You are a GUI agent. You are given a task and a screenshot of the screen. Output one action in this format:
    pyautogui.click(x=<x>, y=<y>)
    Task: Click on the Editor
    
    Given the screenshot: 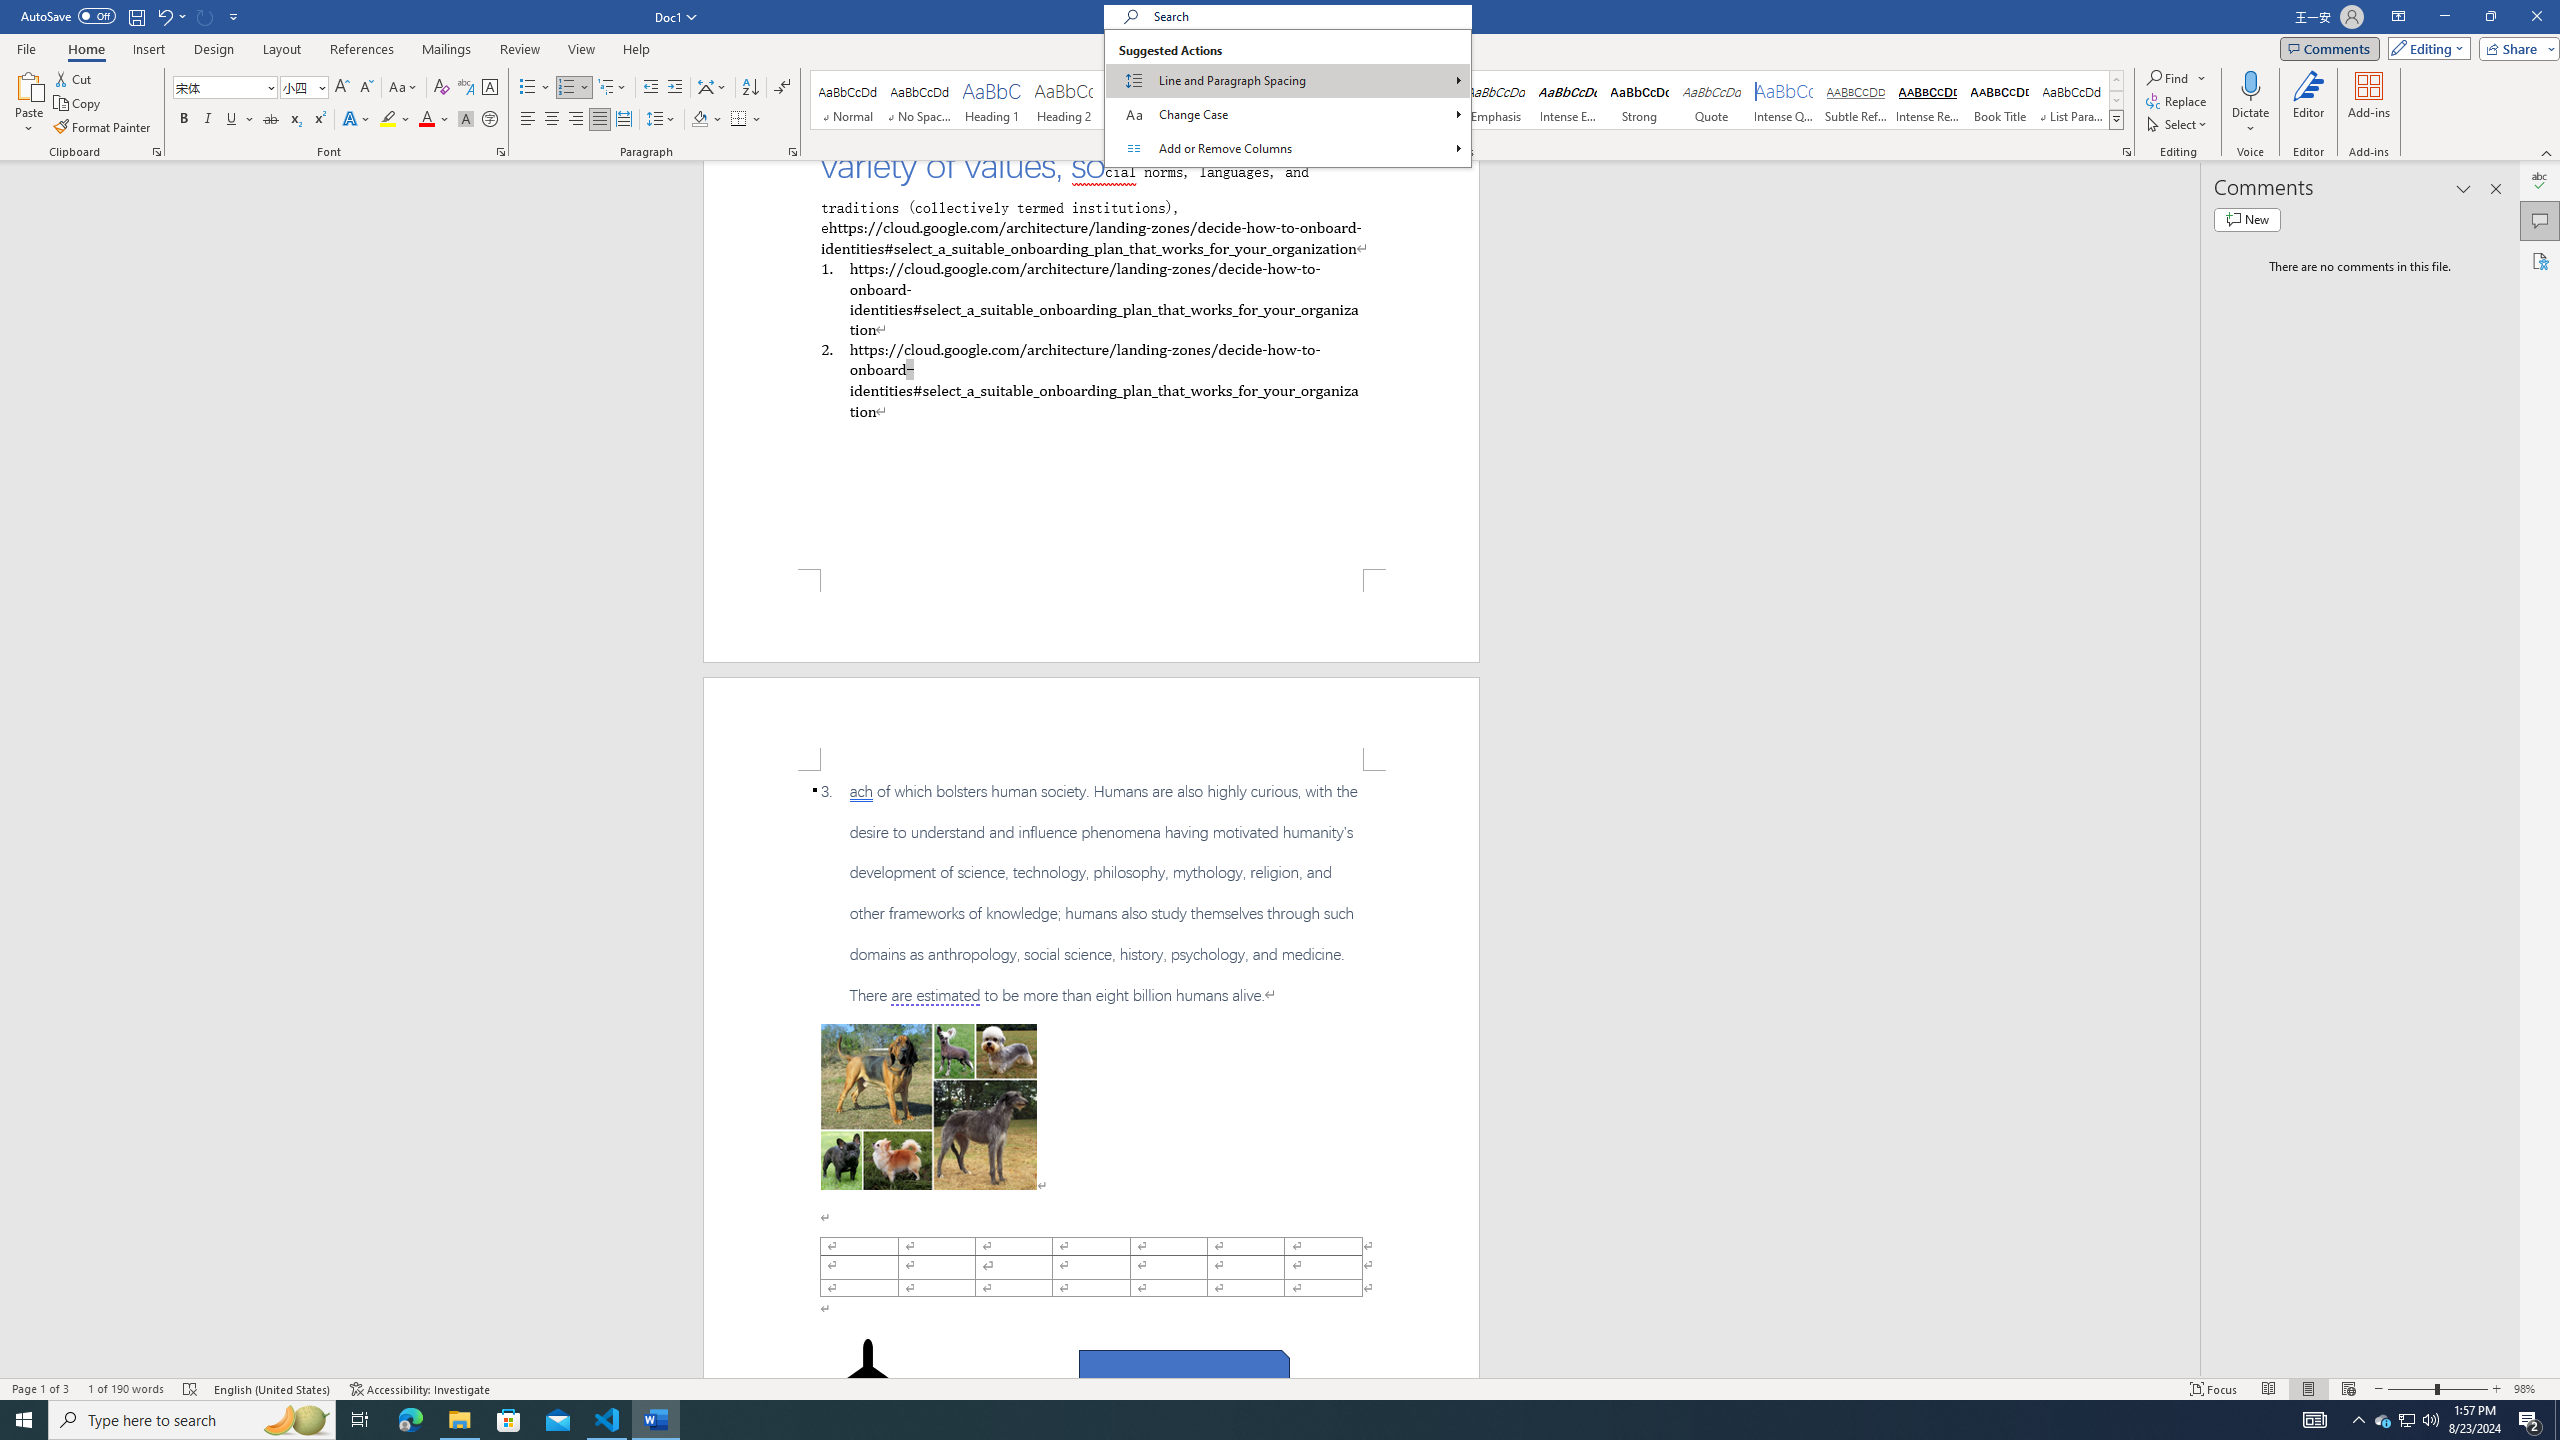 What is the action you would take?
    pyautogui.click(x=2540, y=181)
    